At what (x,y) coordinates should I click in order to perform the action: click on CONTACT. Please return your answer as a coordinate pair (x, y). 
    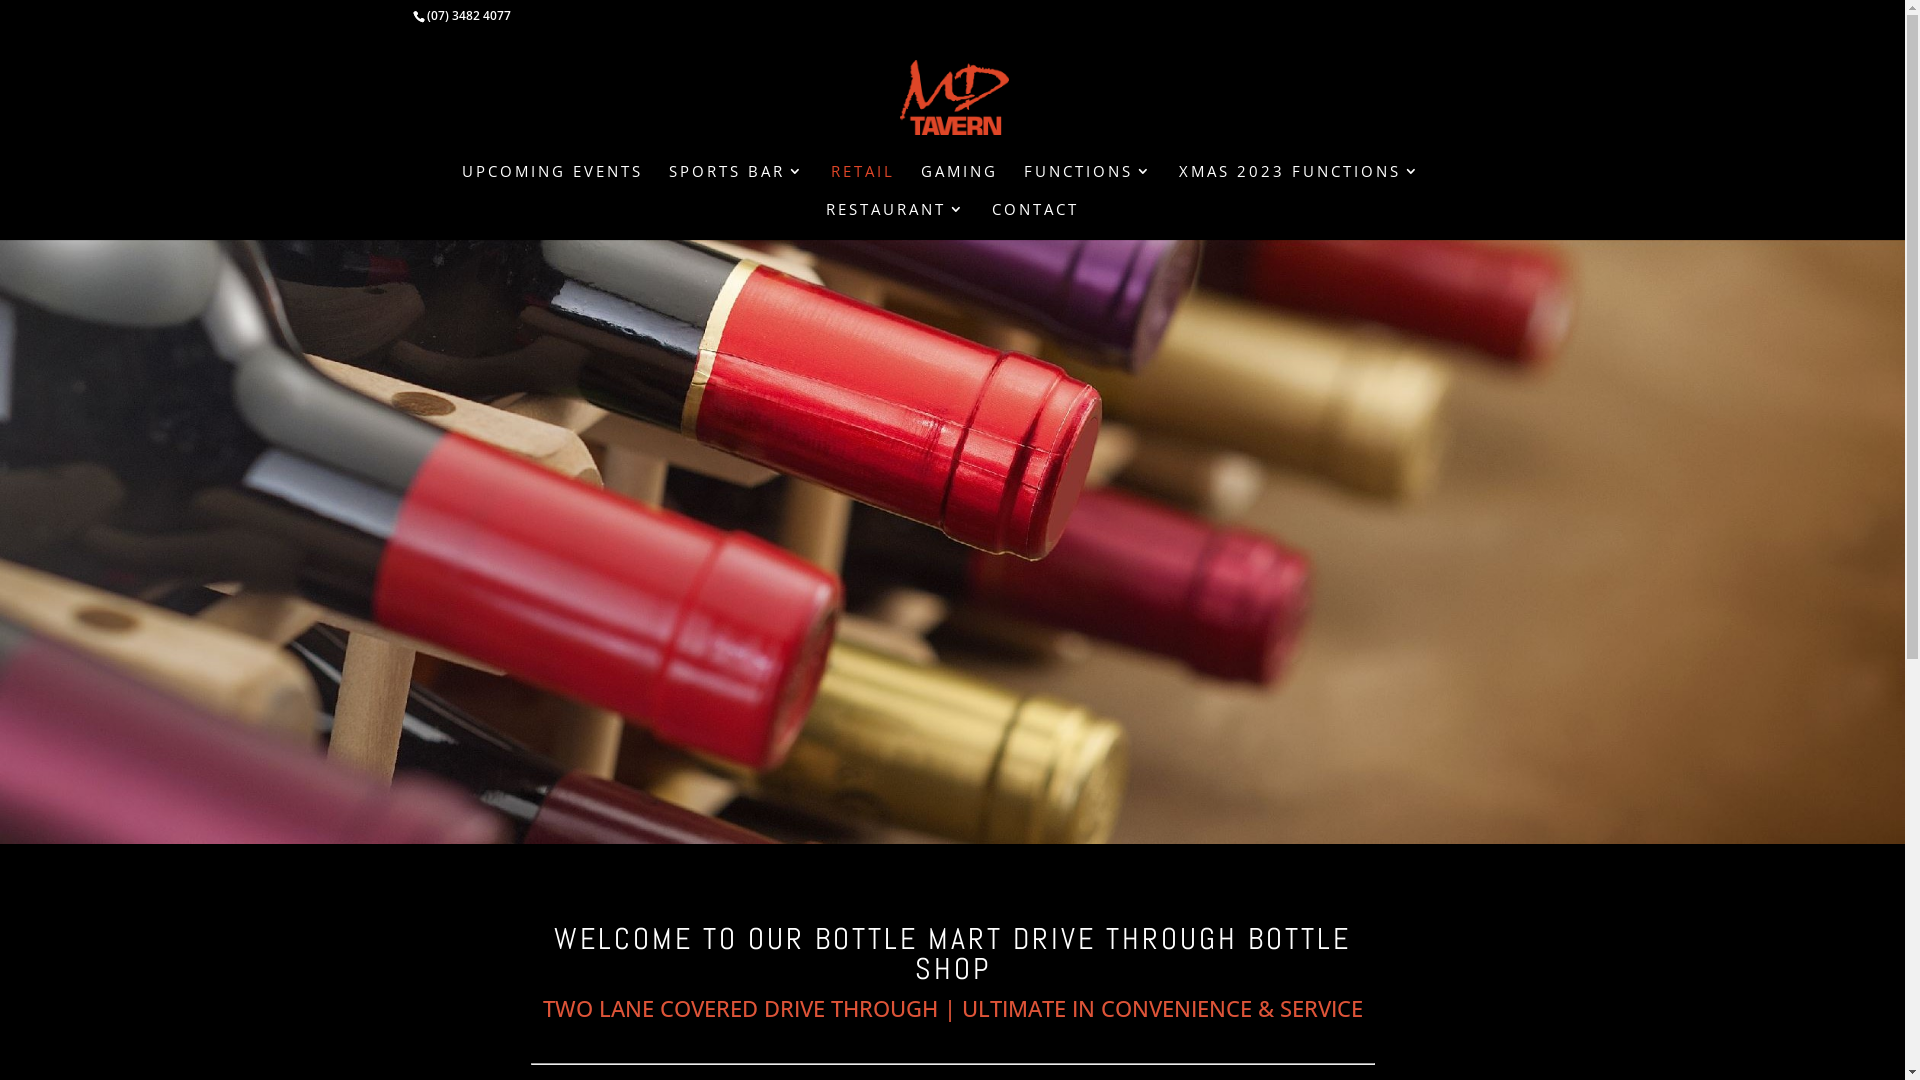
    Looking at the image, I should click on (1036, 221).